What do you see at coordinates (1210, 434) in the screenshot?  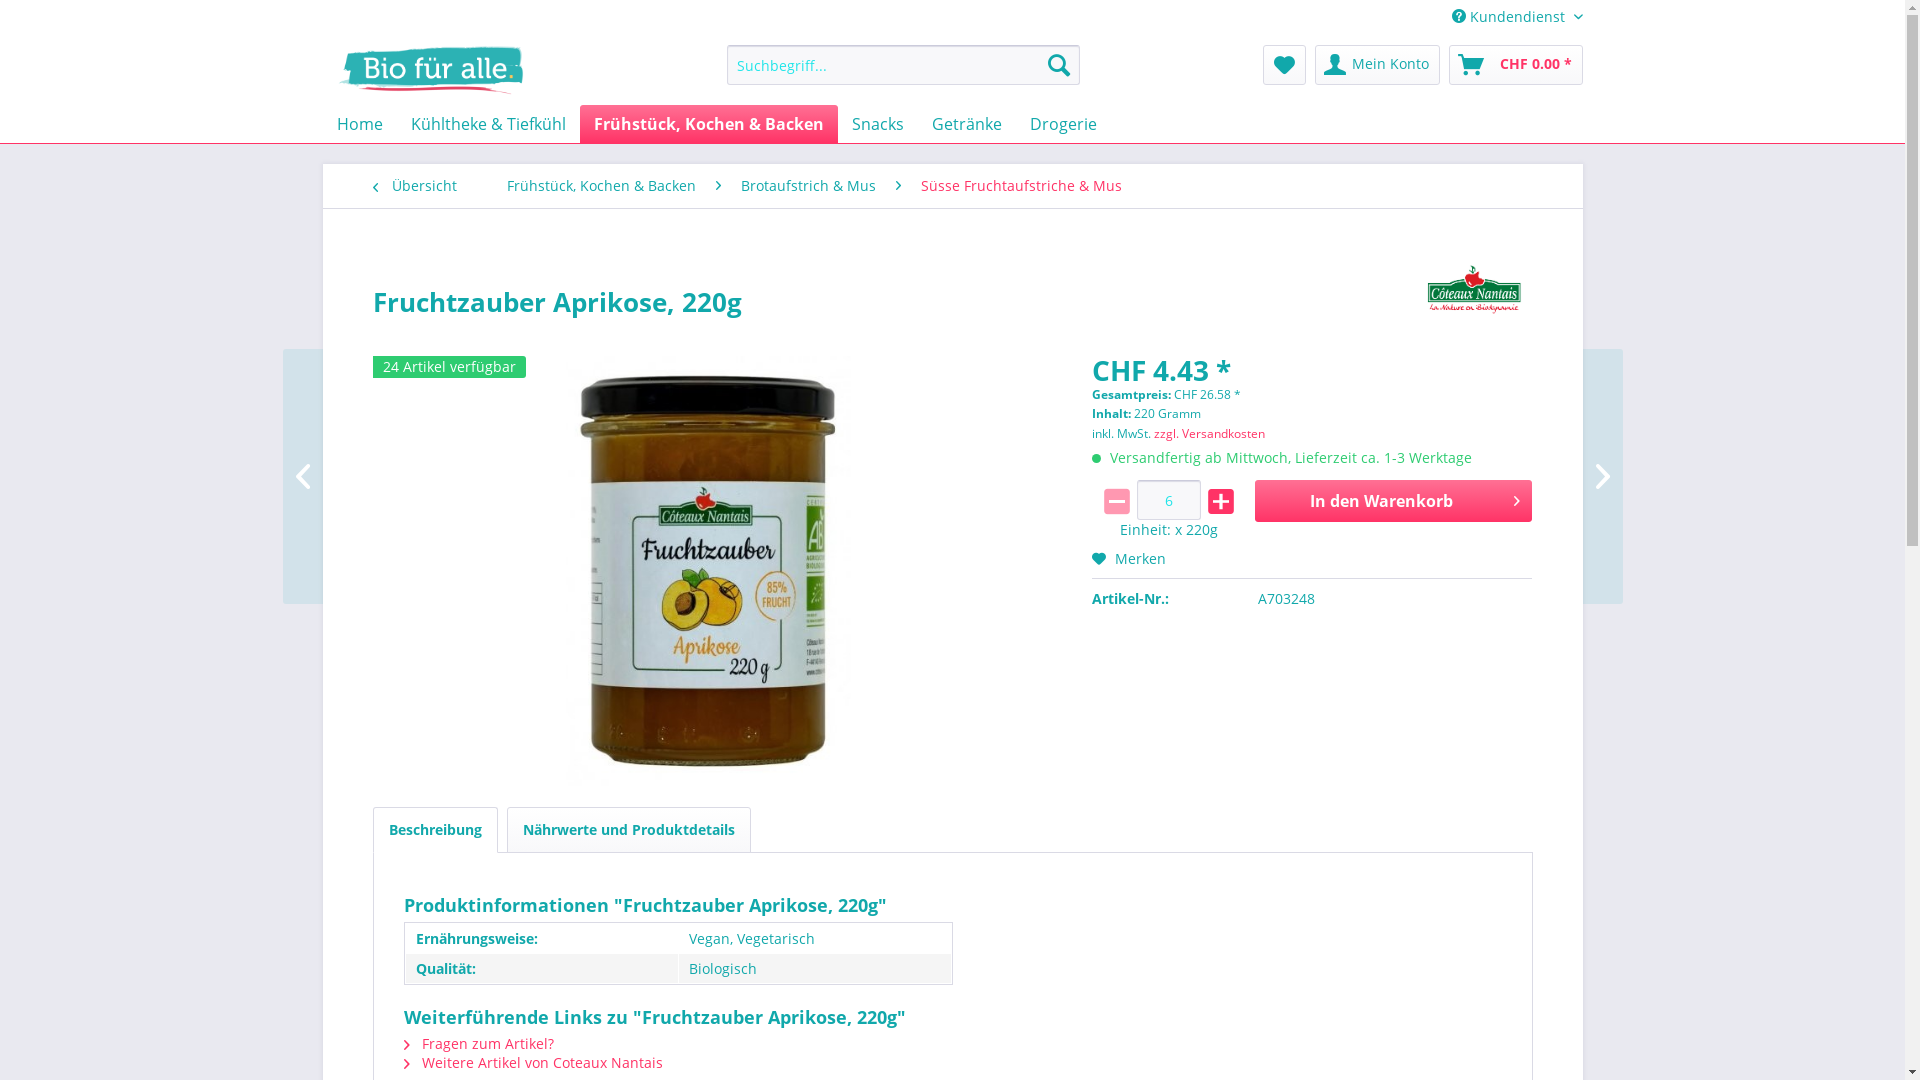 I see `zzgl. Versandkosten` at bounding box center [1210, 434].